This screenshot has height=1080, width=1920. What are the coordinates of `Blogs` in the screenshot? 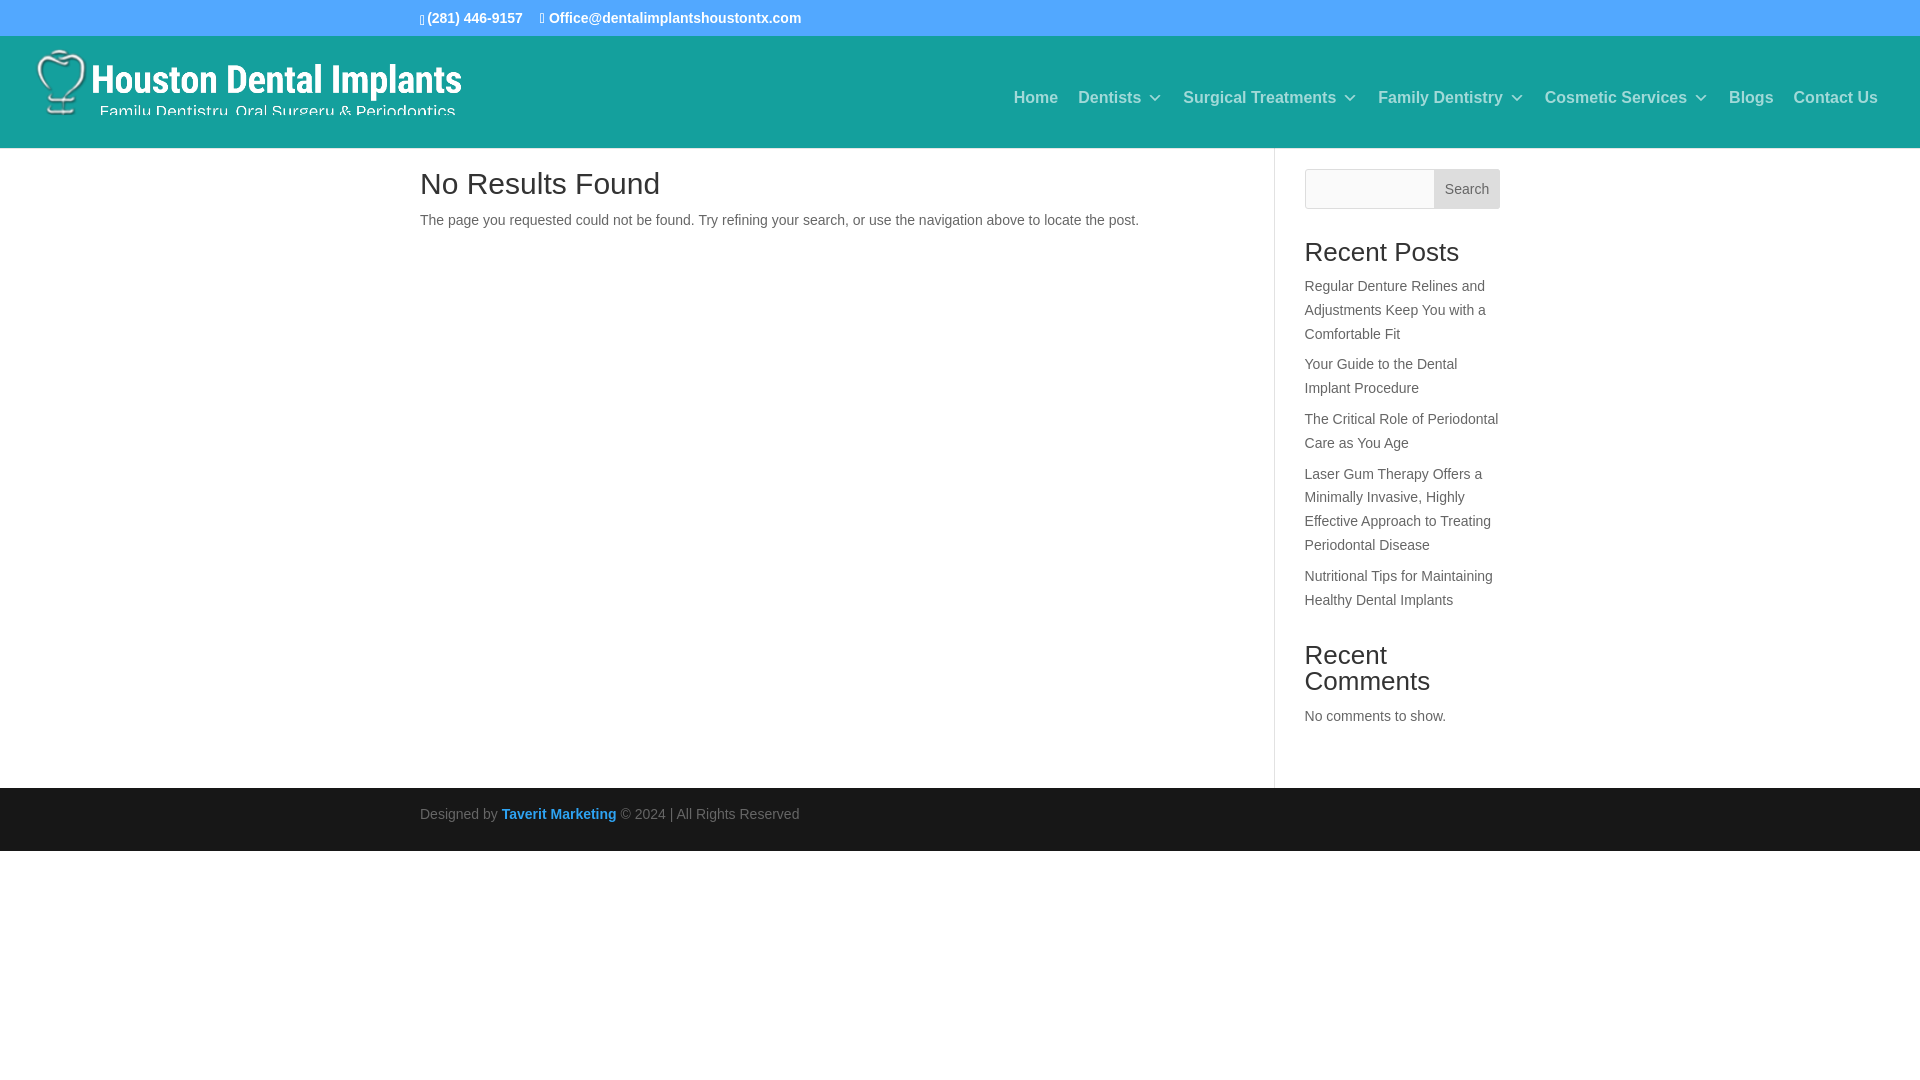 It's located at (1750, 97).